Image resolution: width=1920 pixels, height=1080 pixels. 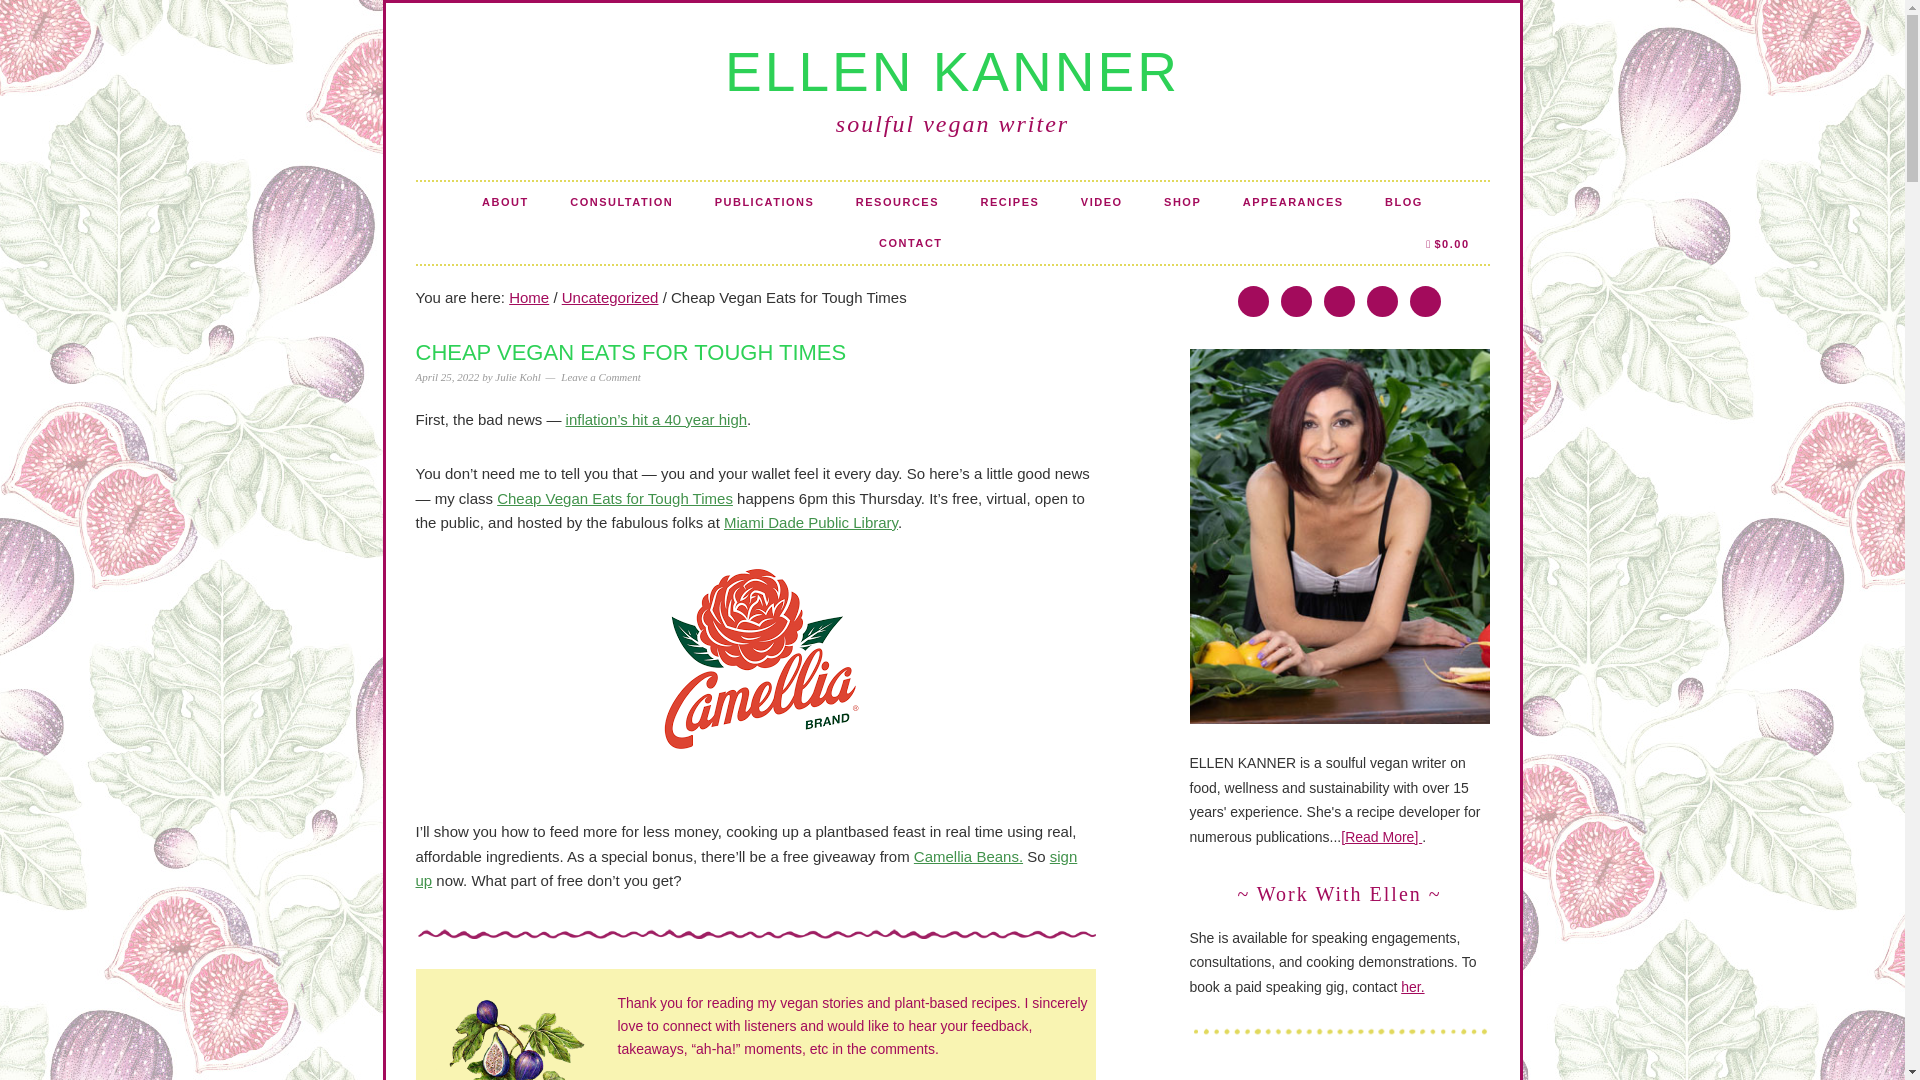 What do you see at coordinates (952, 72) in the screenshot?
I see `ELLEN KANNER` at bounding box center [952, 72].